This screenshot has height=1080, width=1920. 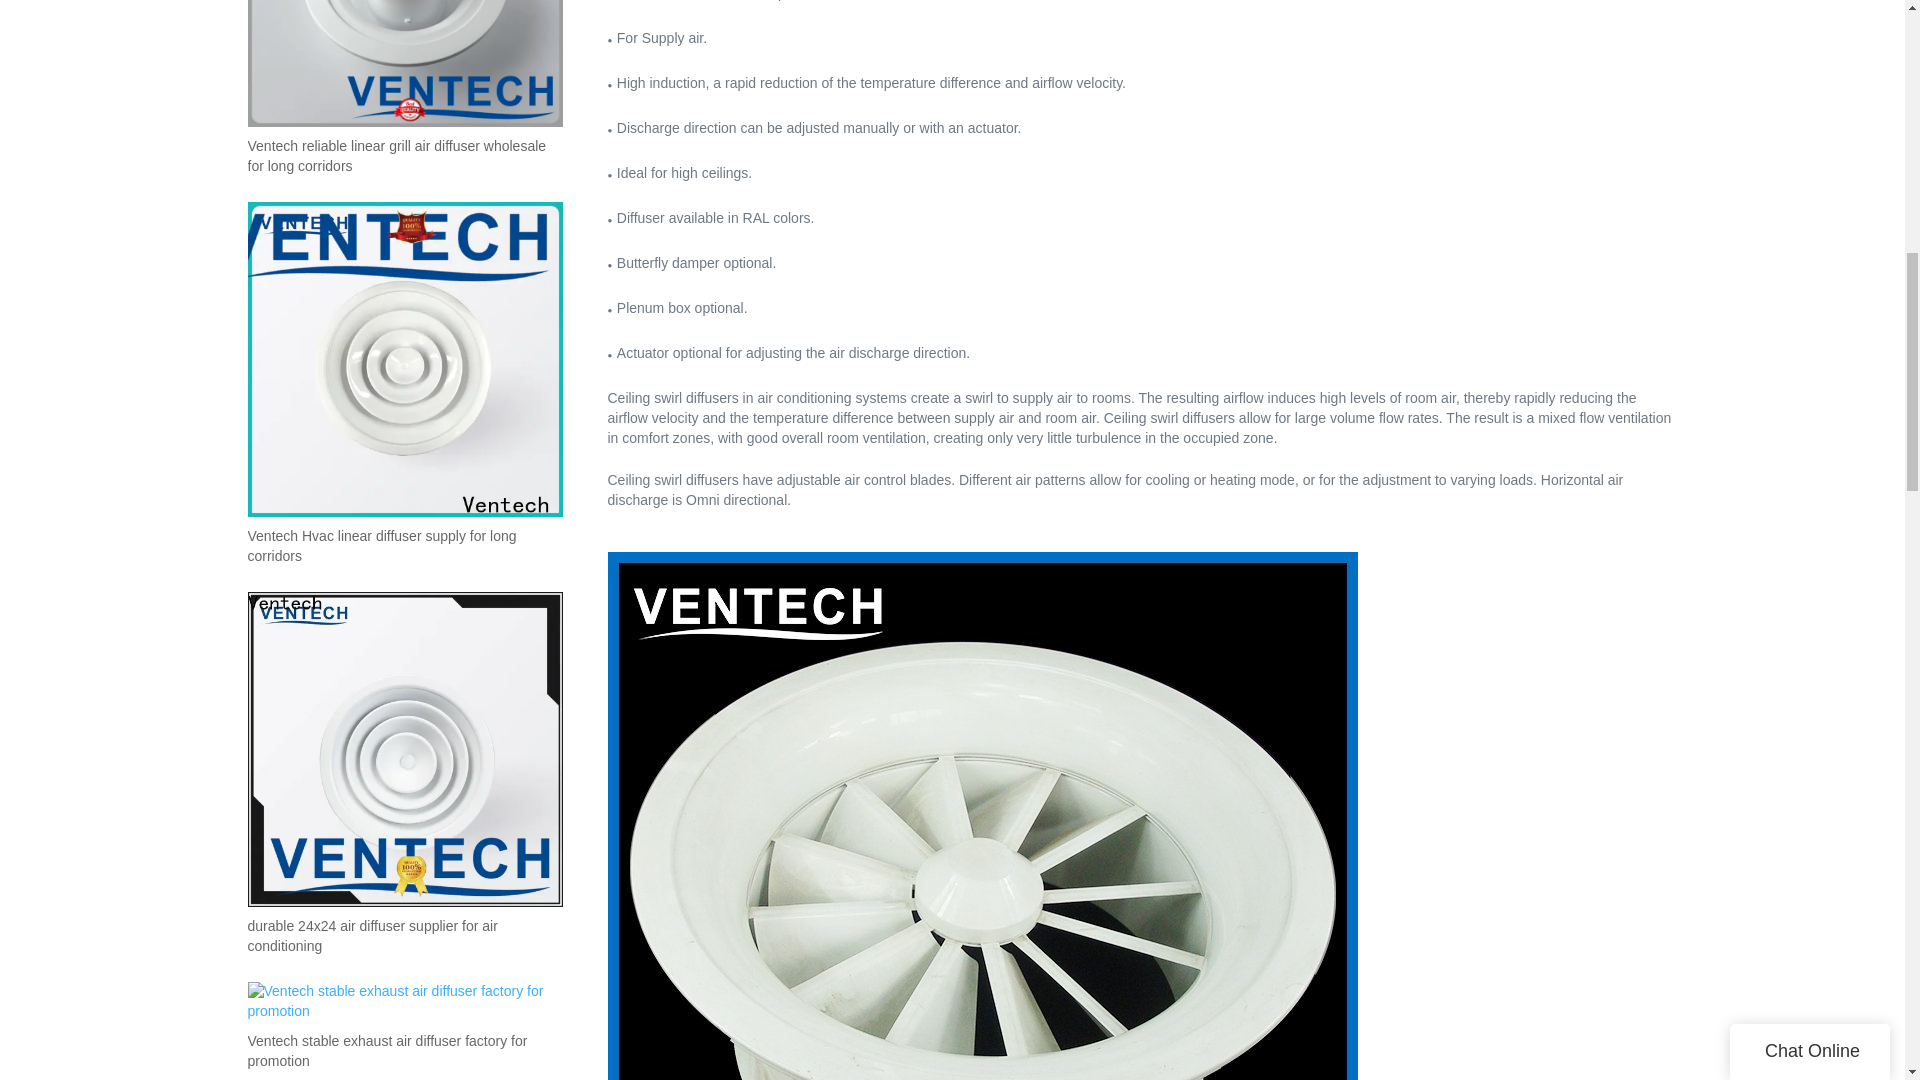 I want to click on Ventech Hvac linear diffuser supply for long corridors, so click(x=404, y=547).